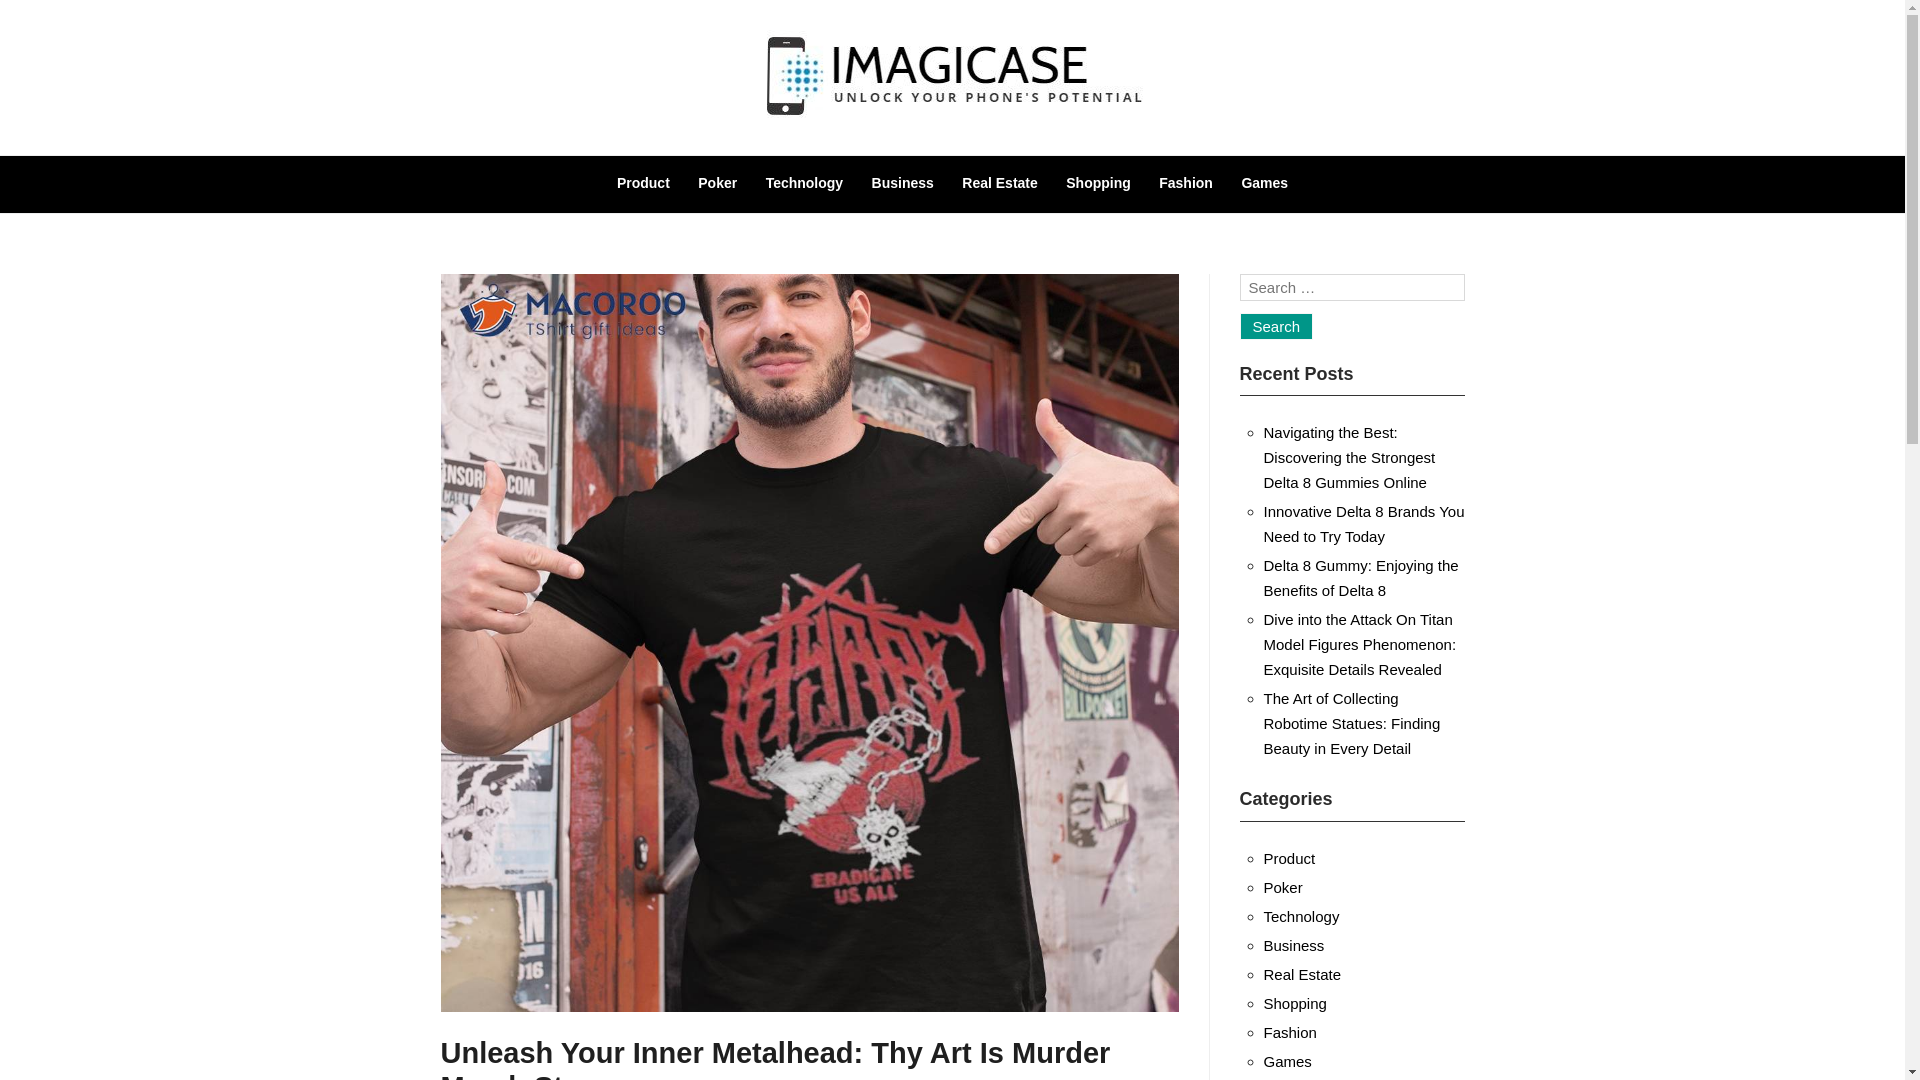 The image size is (1920, 1080). I want to click on Shopping, so click(1098, 182).